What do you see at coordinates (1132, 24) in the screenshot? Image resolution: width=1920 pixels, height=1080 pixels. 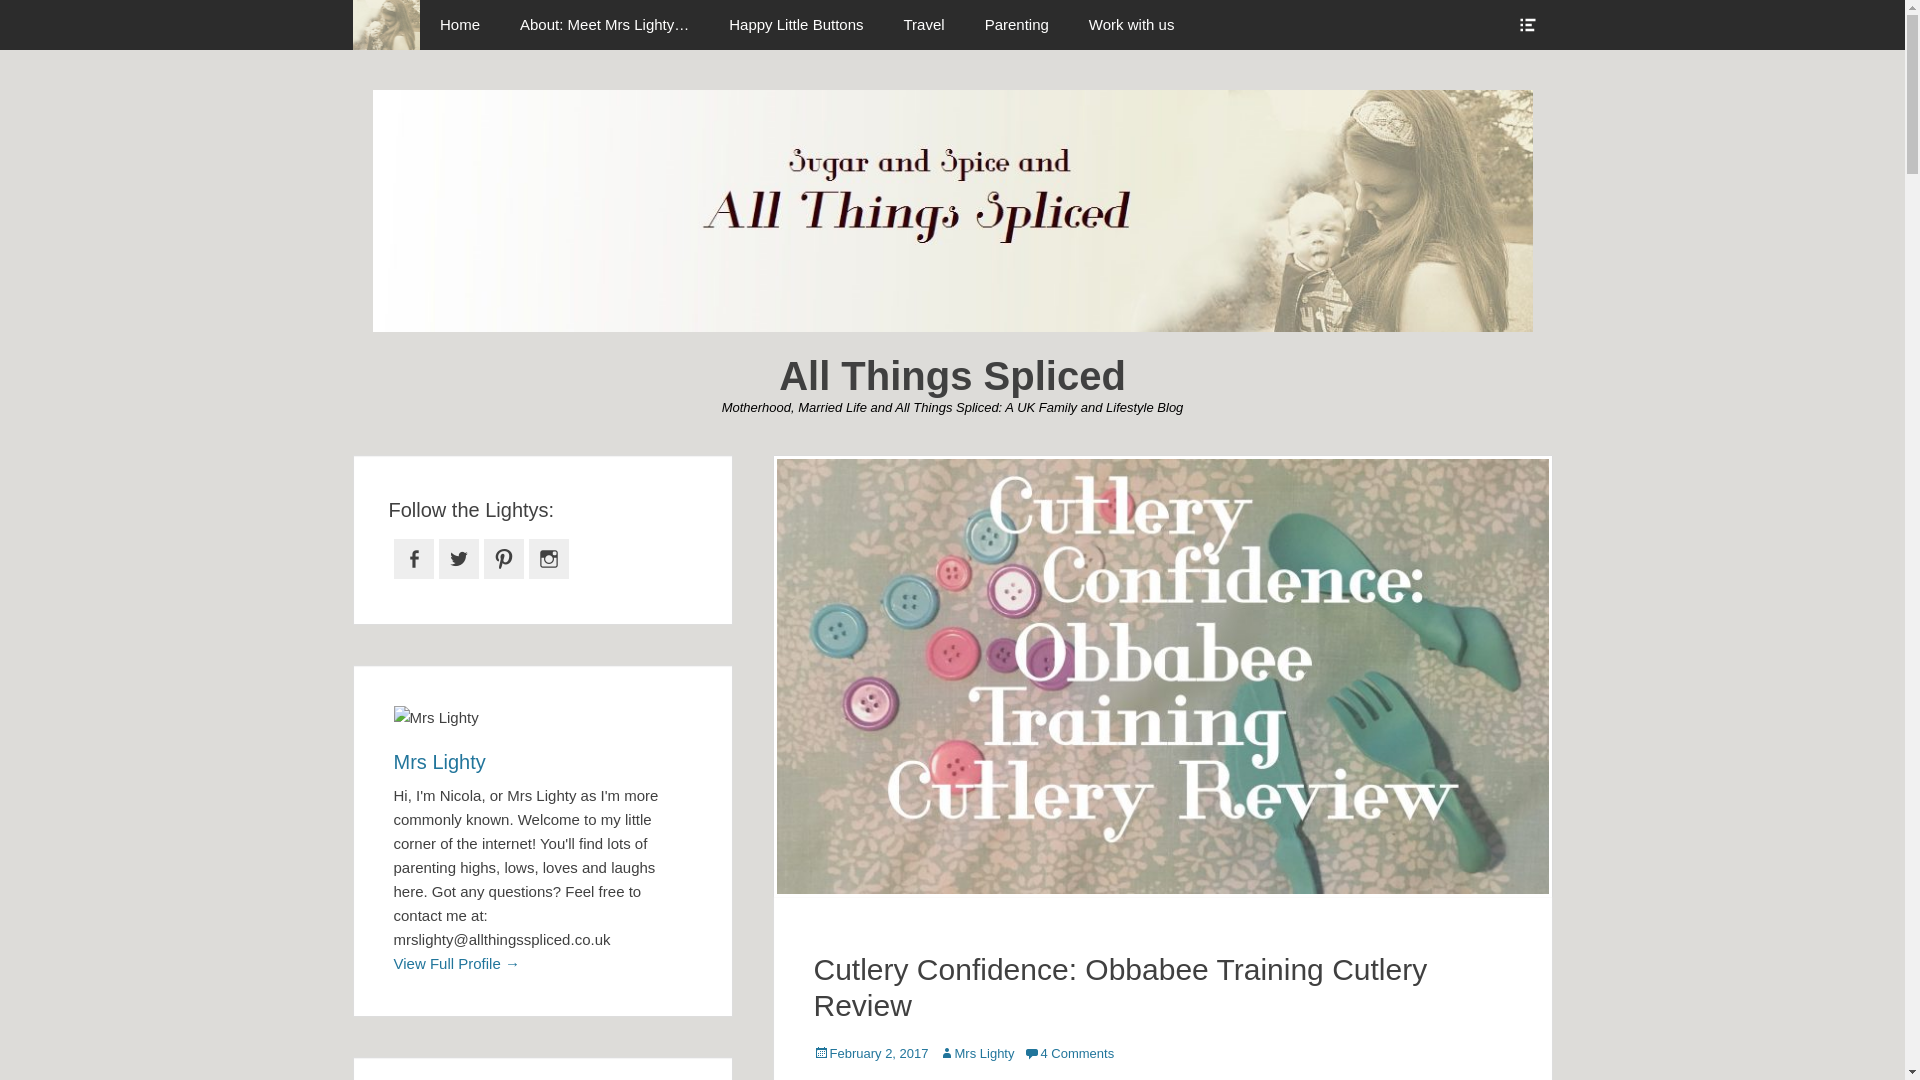 I see `Work with us` at bounding box center [1132, 24].